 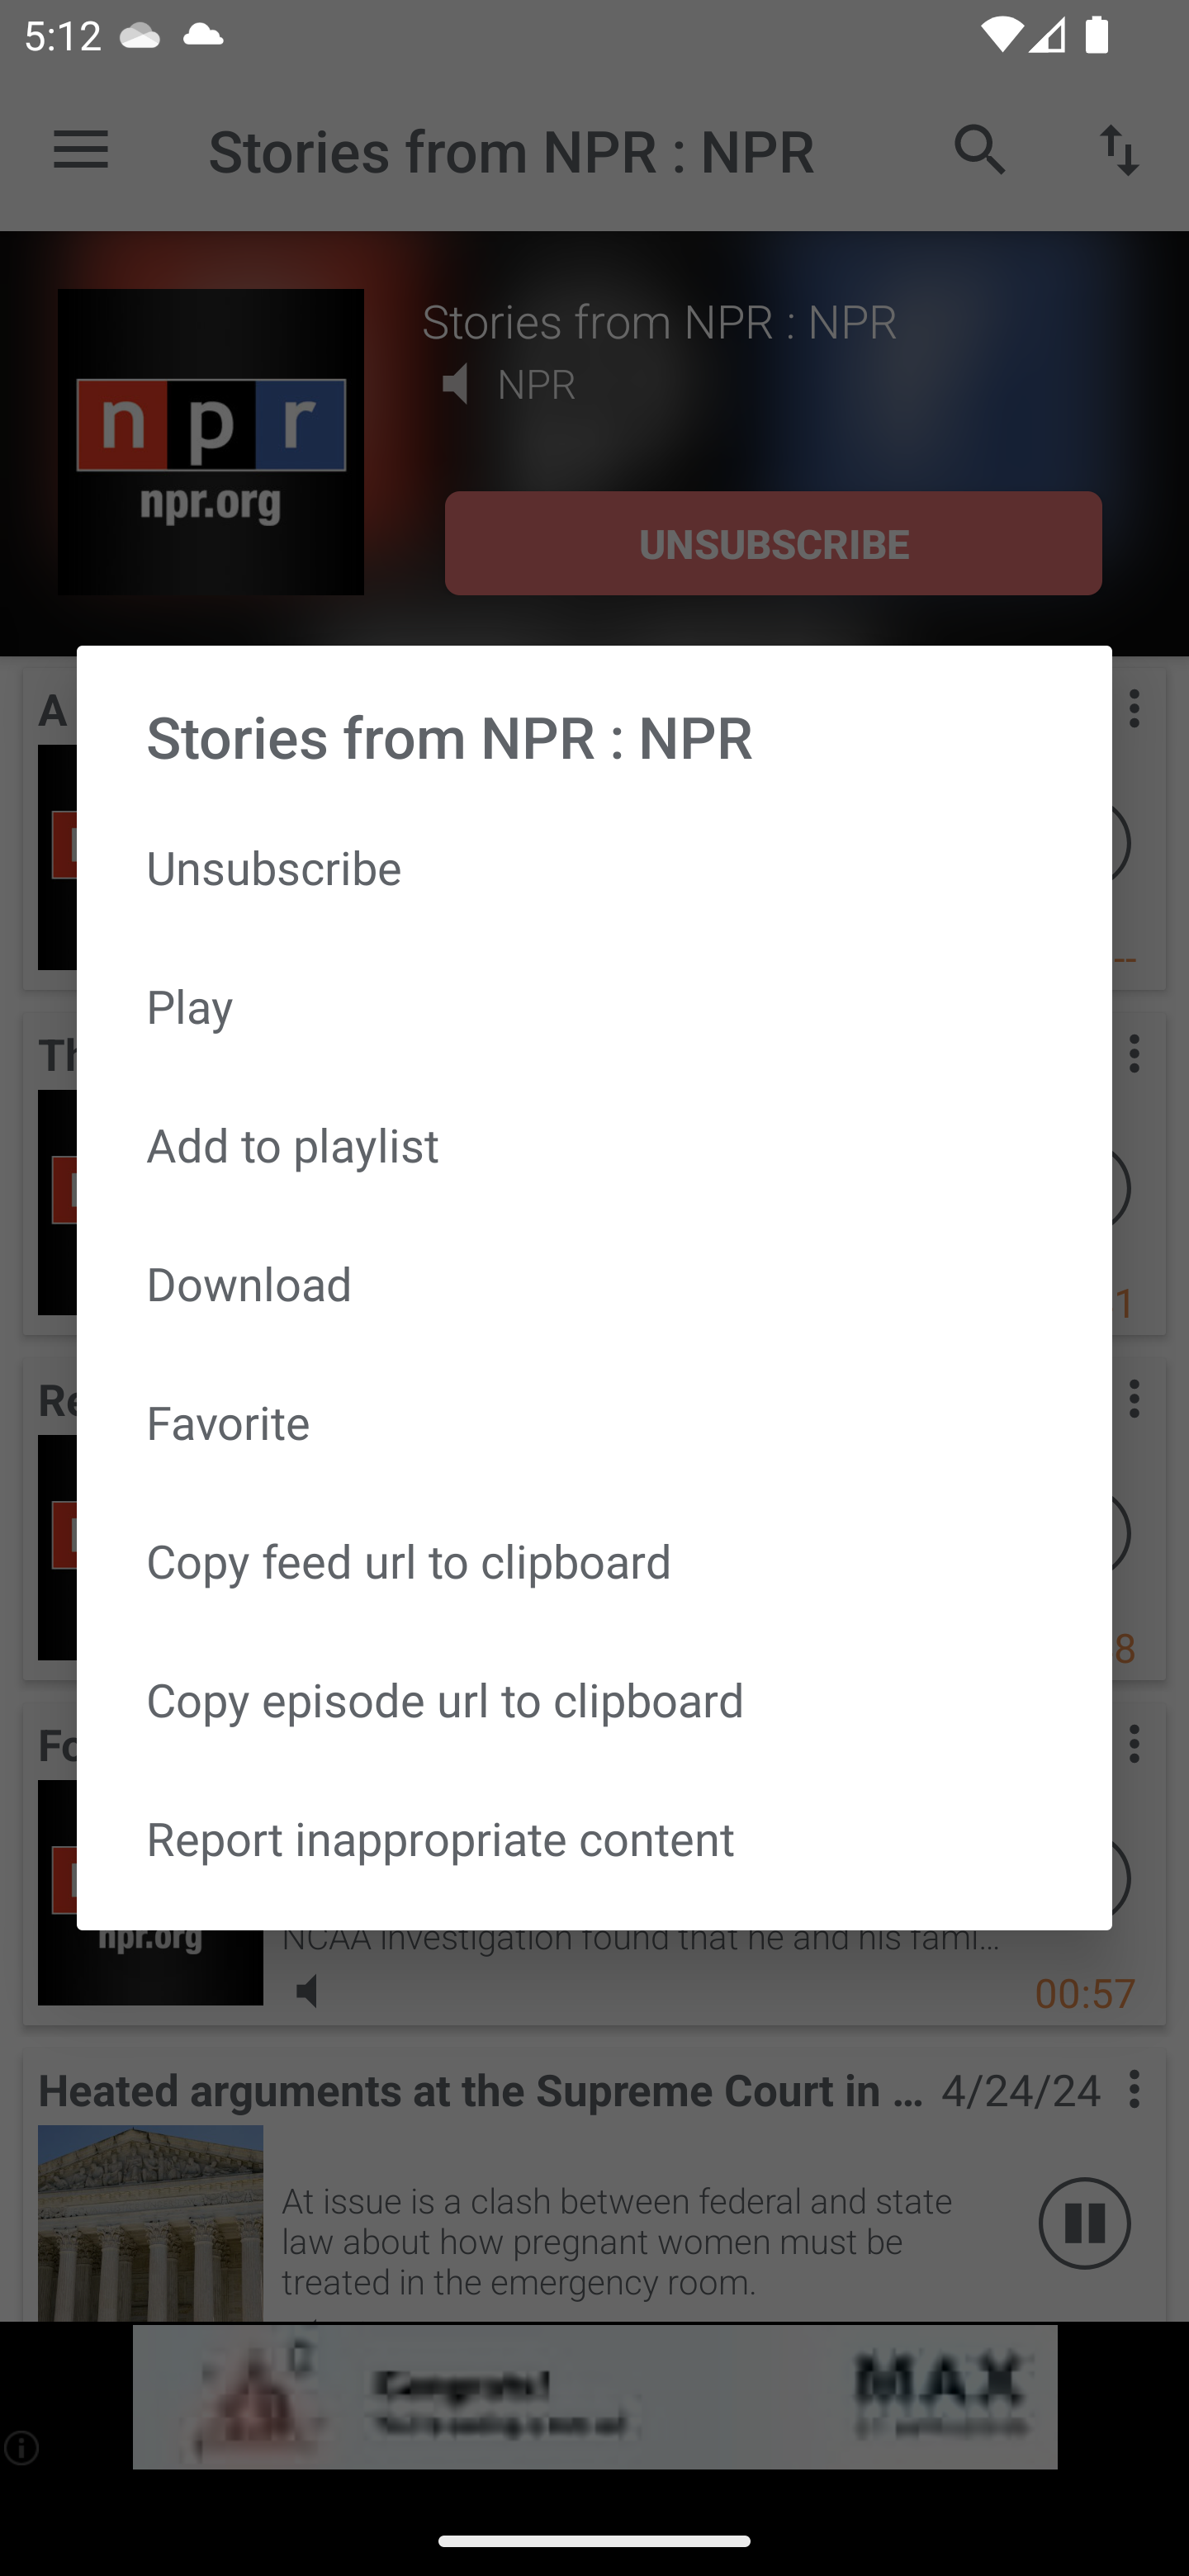 What do you see at coordinates (594, 1283) in the screenshot?
I see `Download` at bounding box center [594, 1283].